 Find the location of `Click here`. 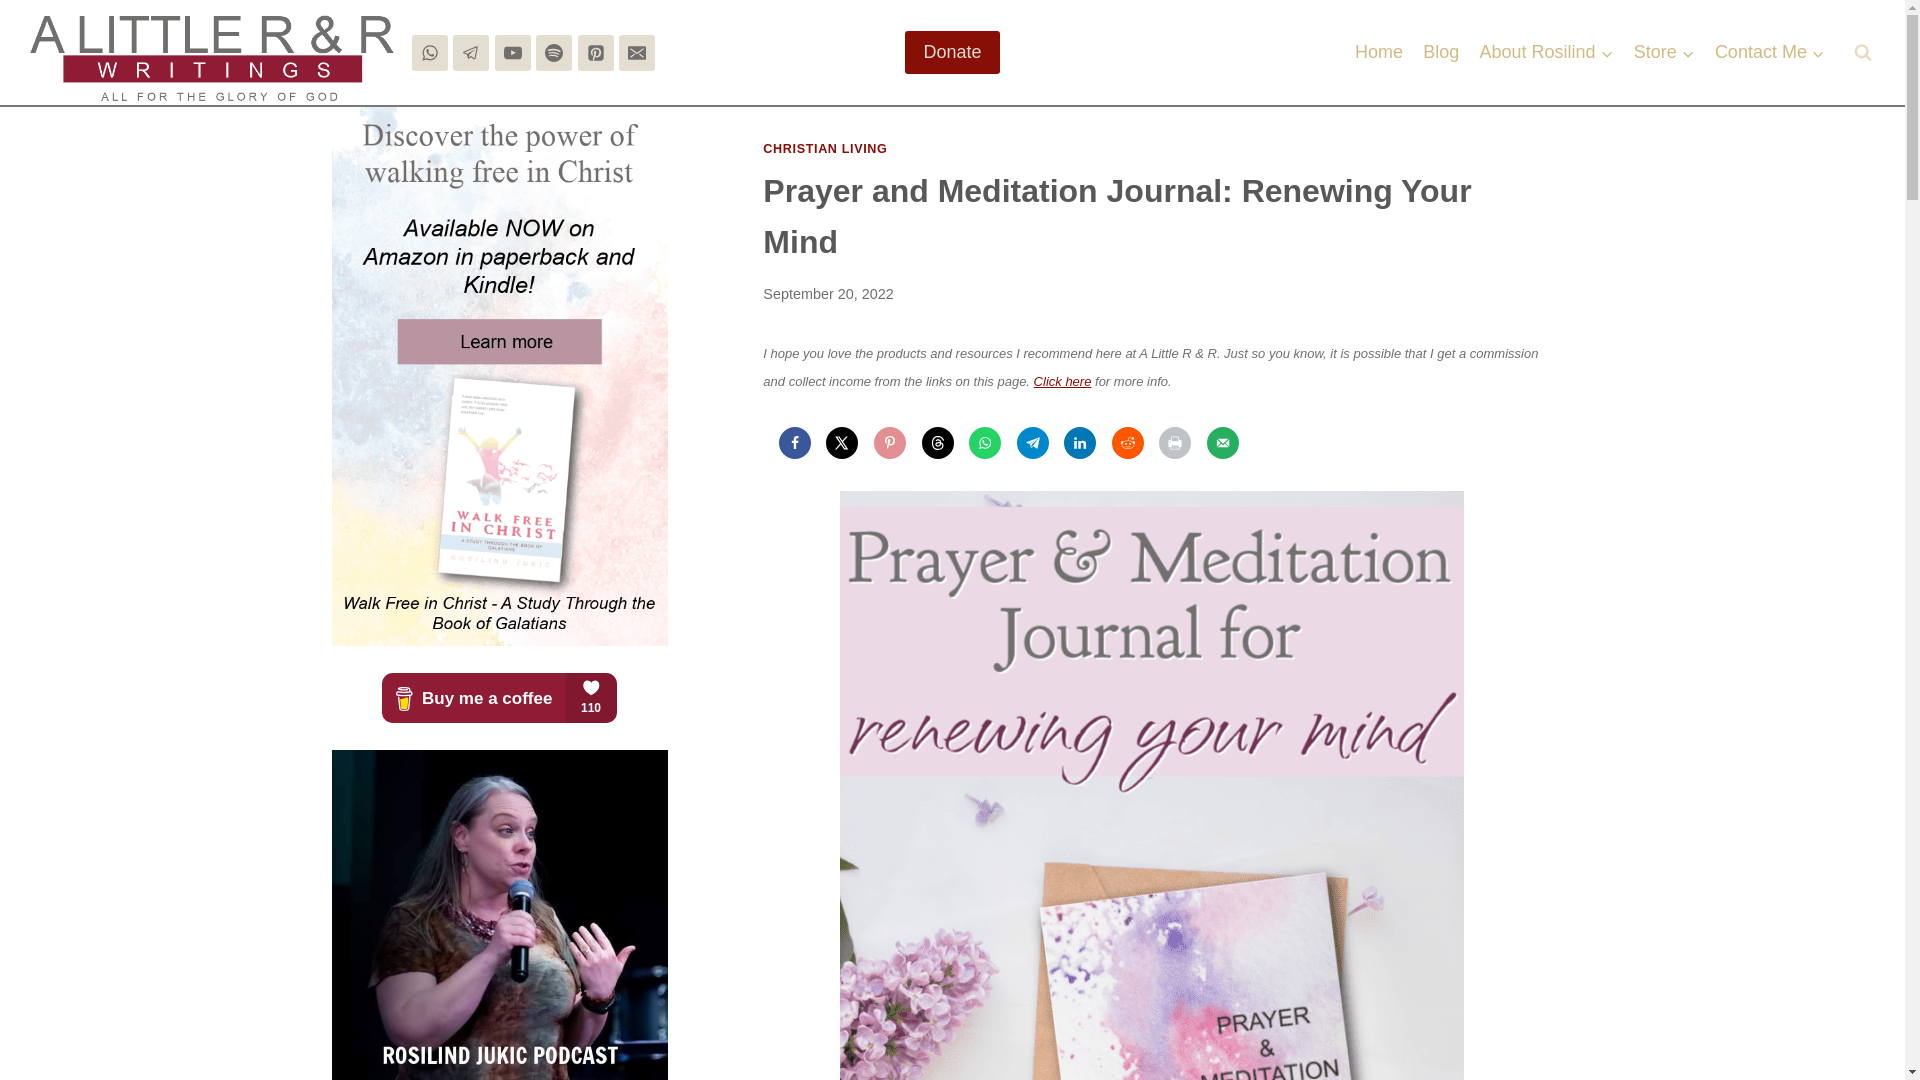

Click here is located at coordinates (1063, 380).